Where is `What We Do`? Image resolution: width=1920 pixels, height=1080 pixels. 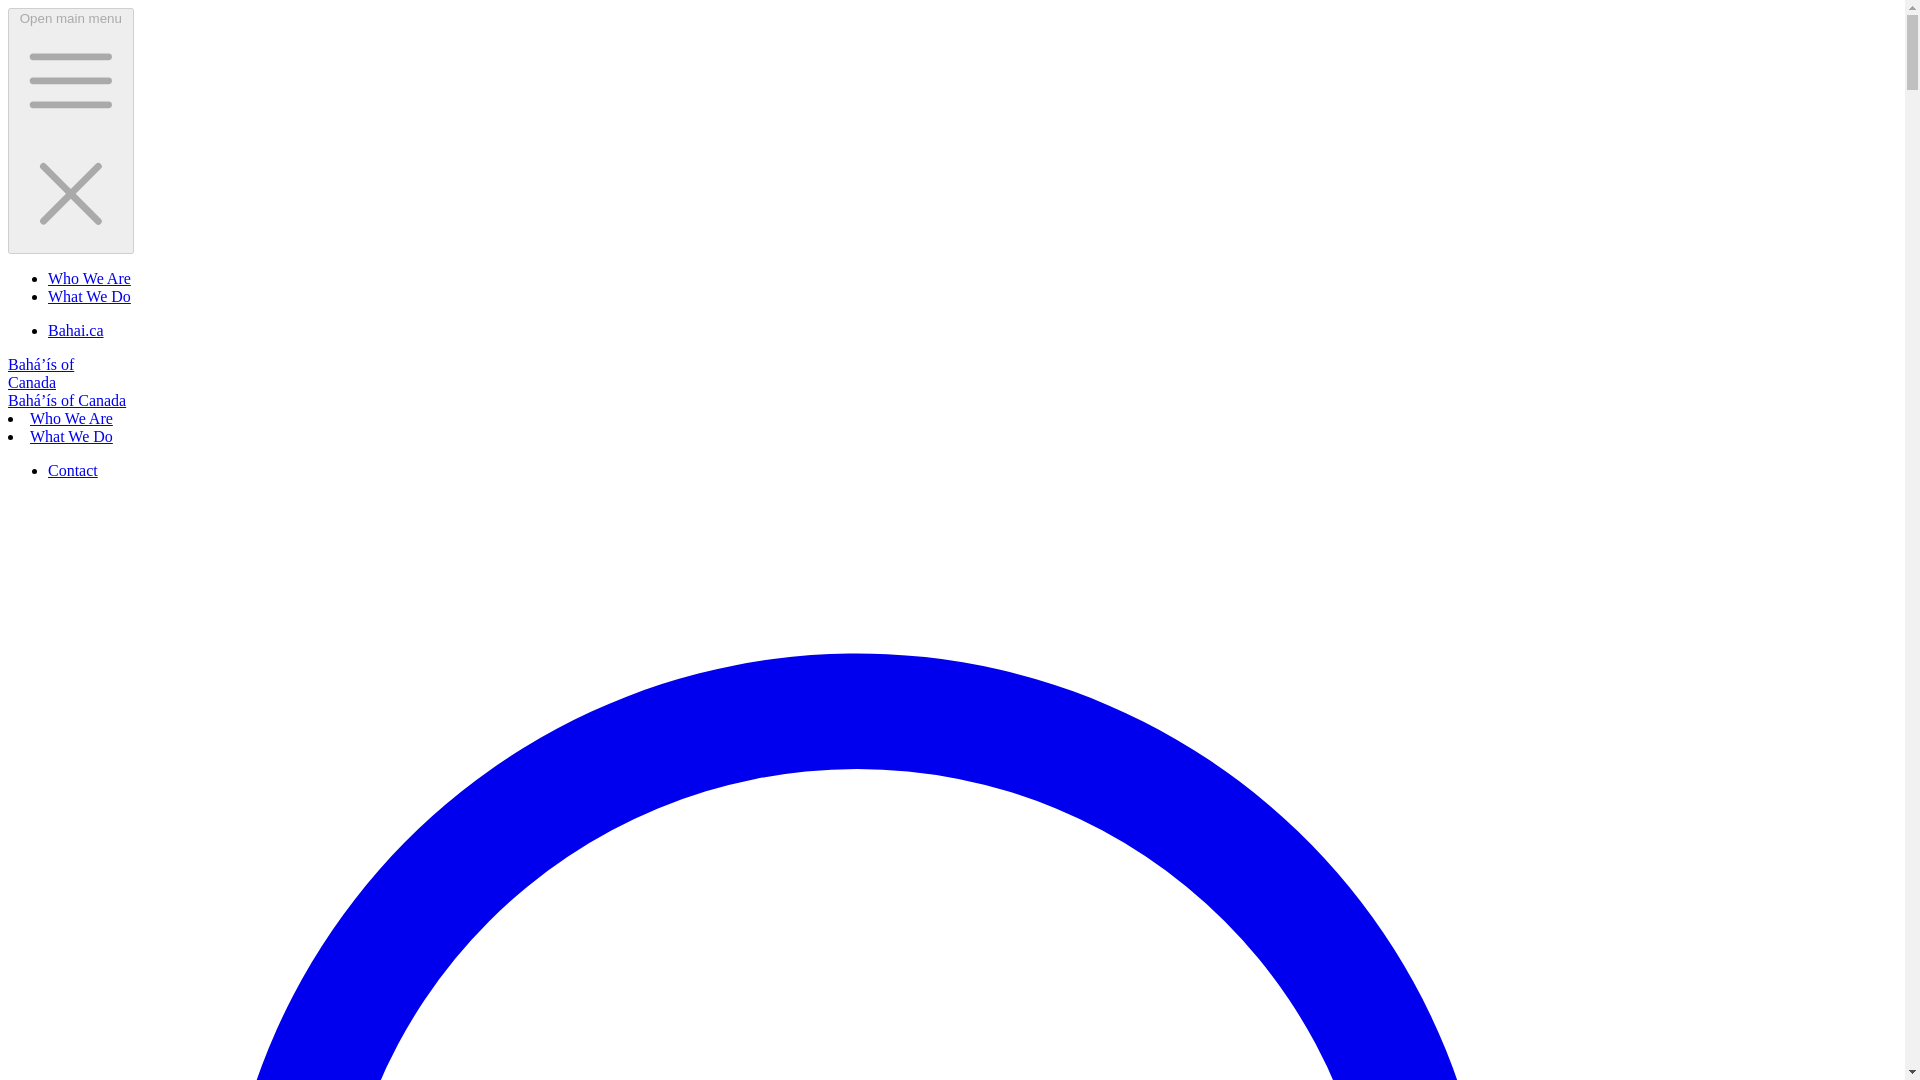 What We Do is located at coordinates (72, 436).